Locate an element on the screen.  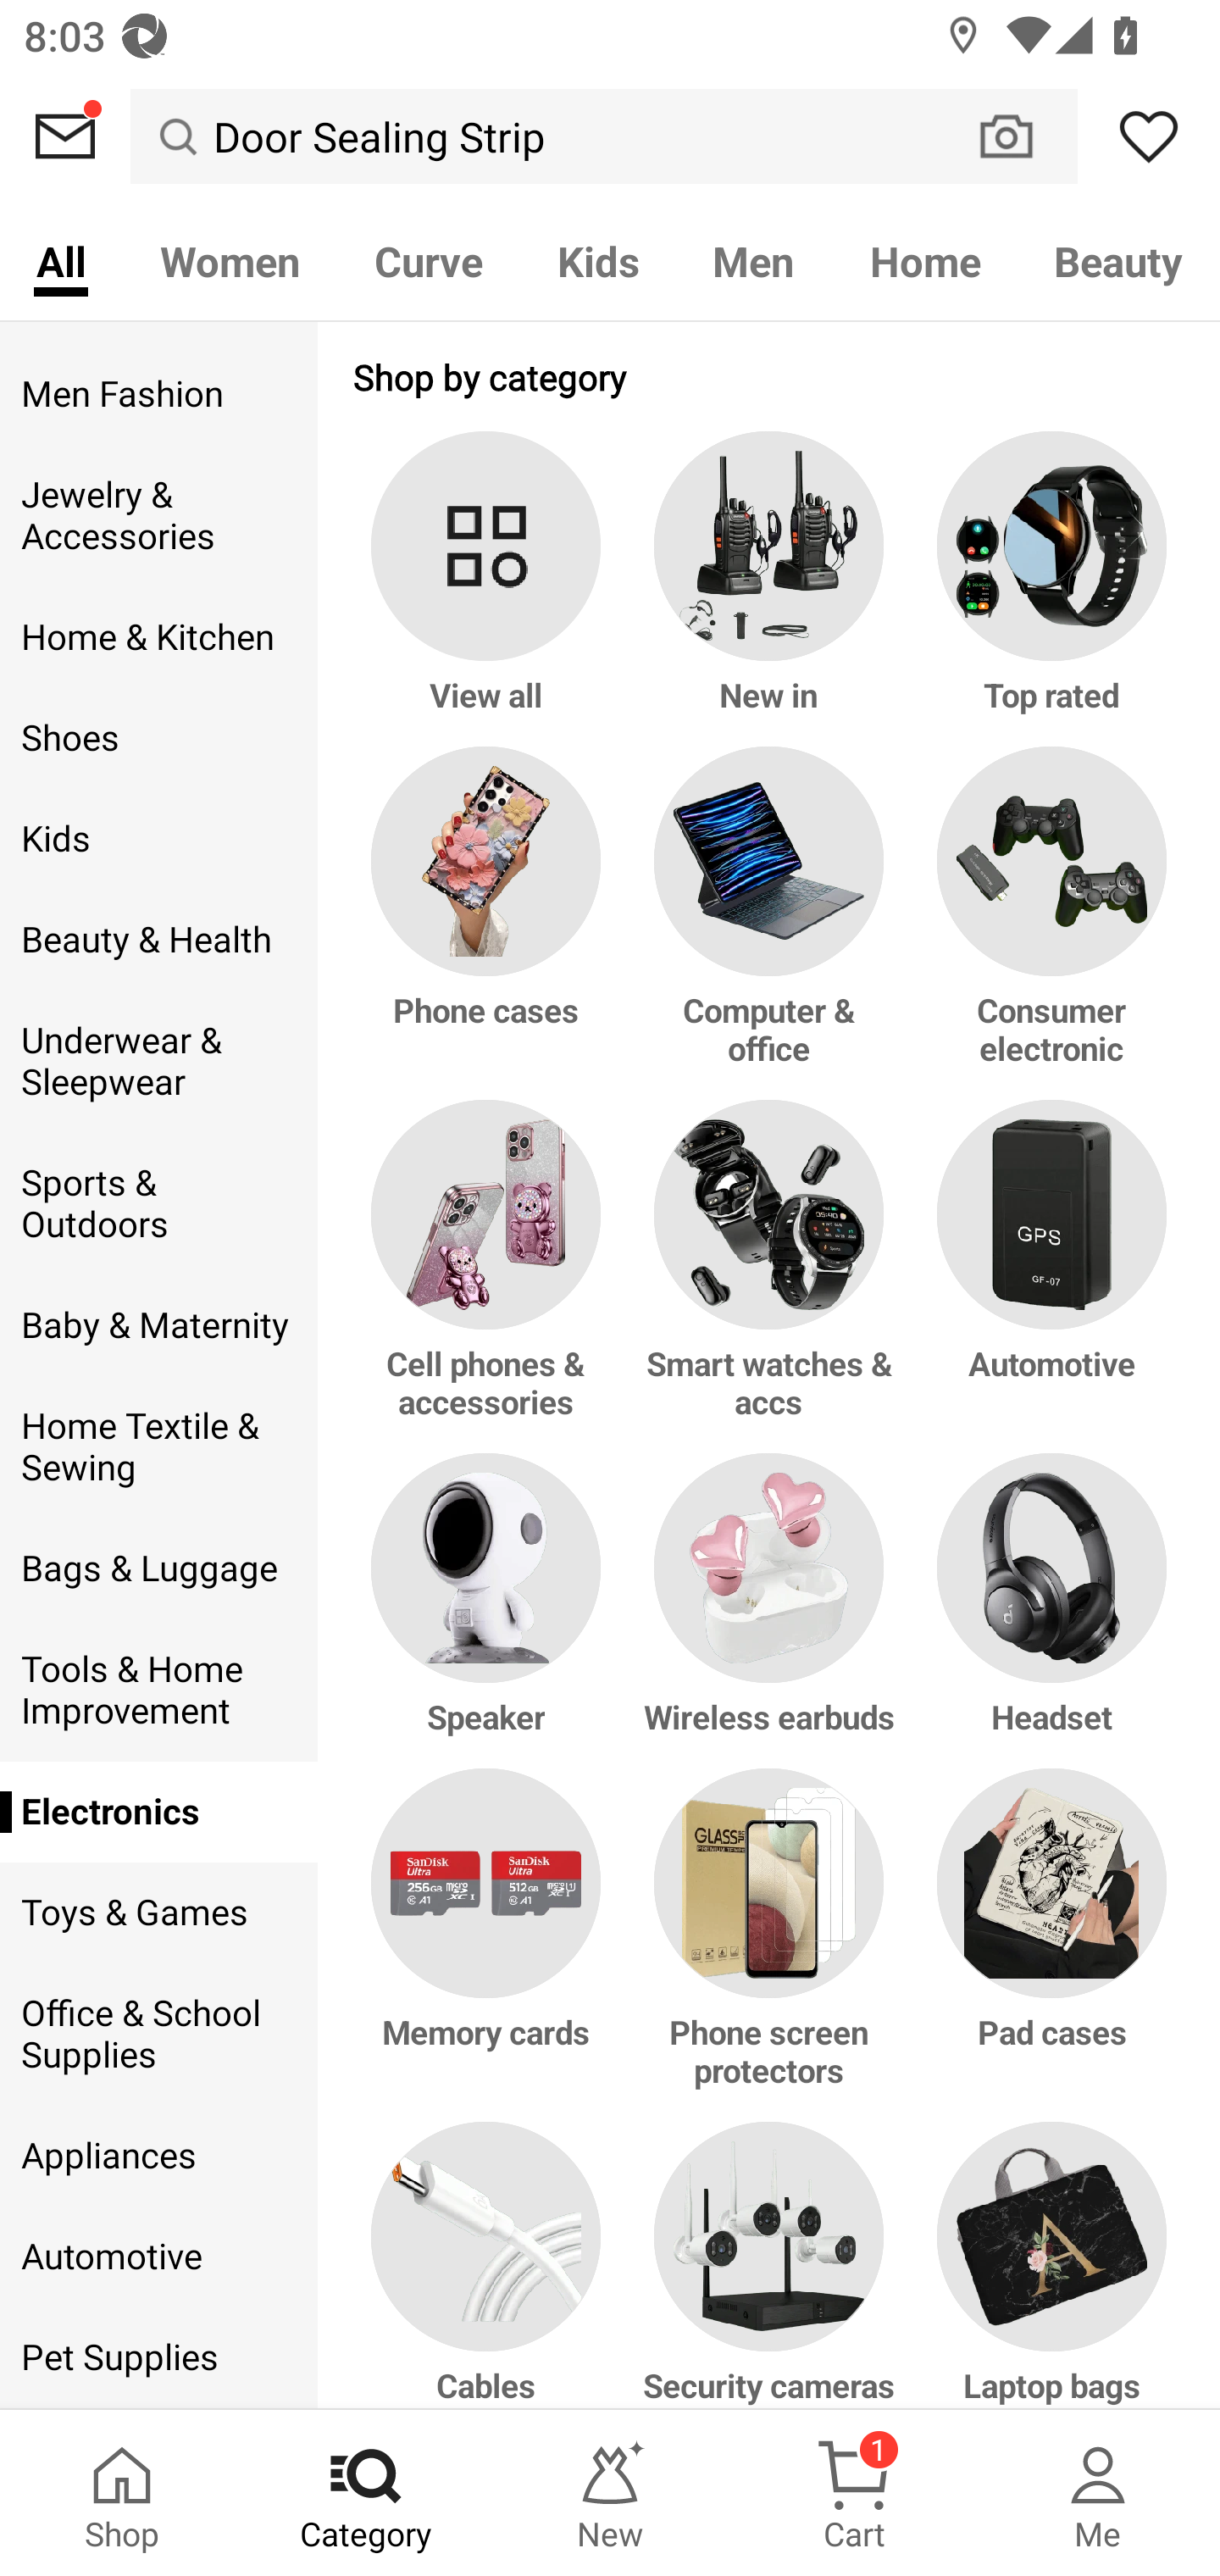
All is located at coordinates (61, 259).